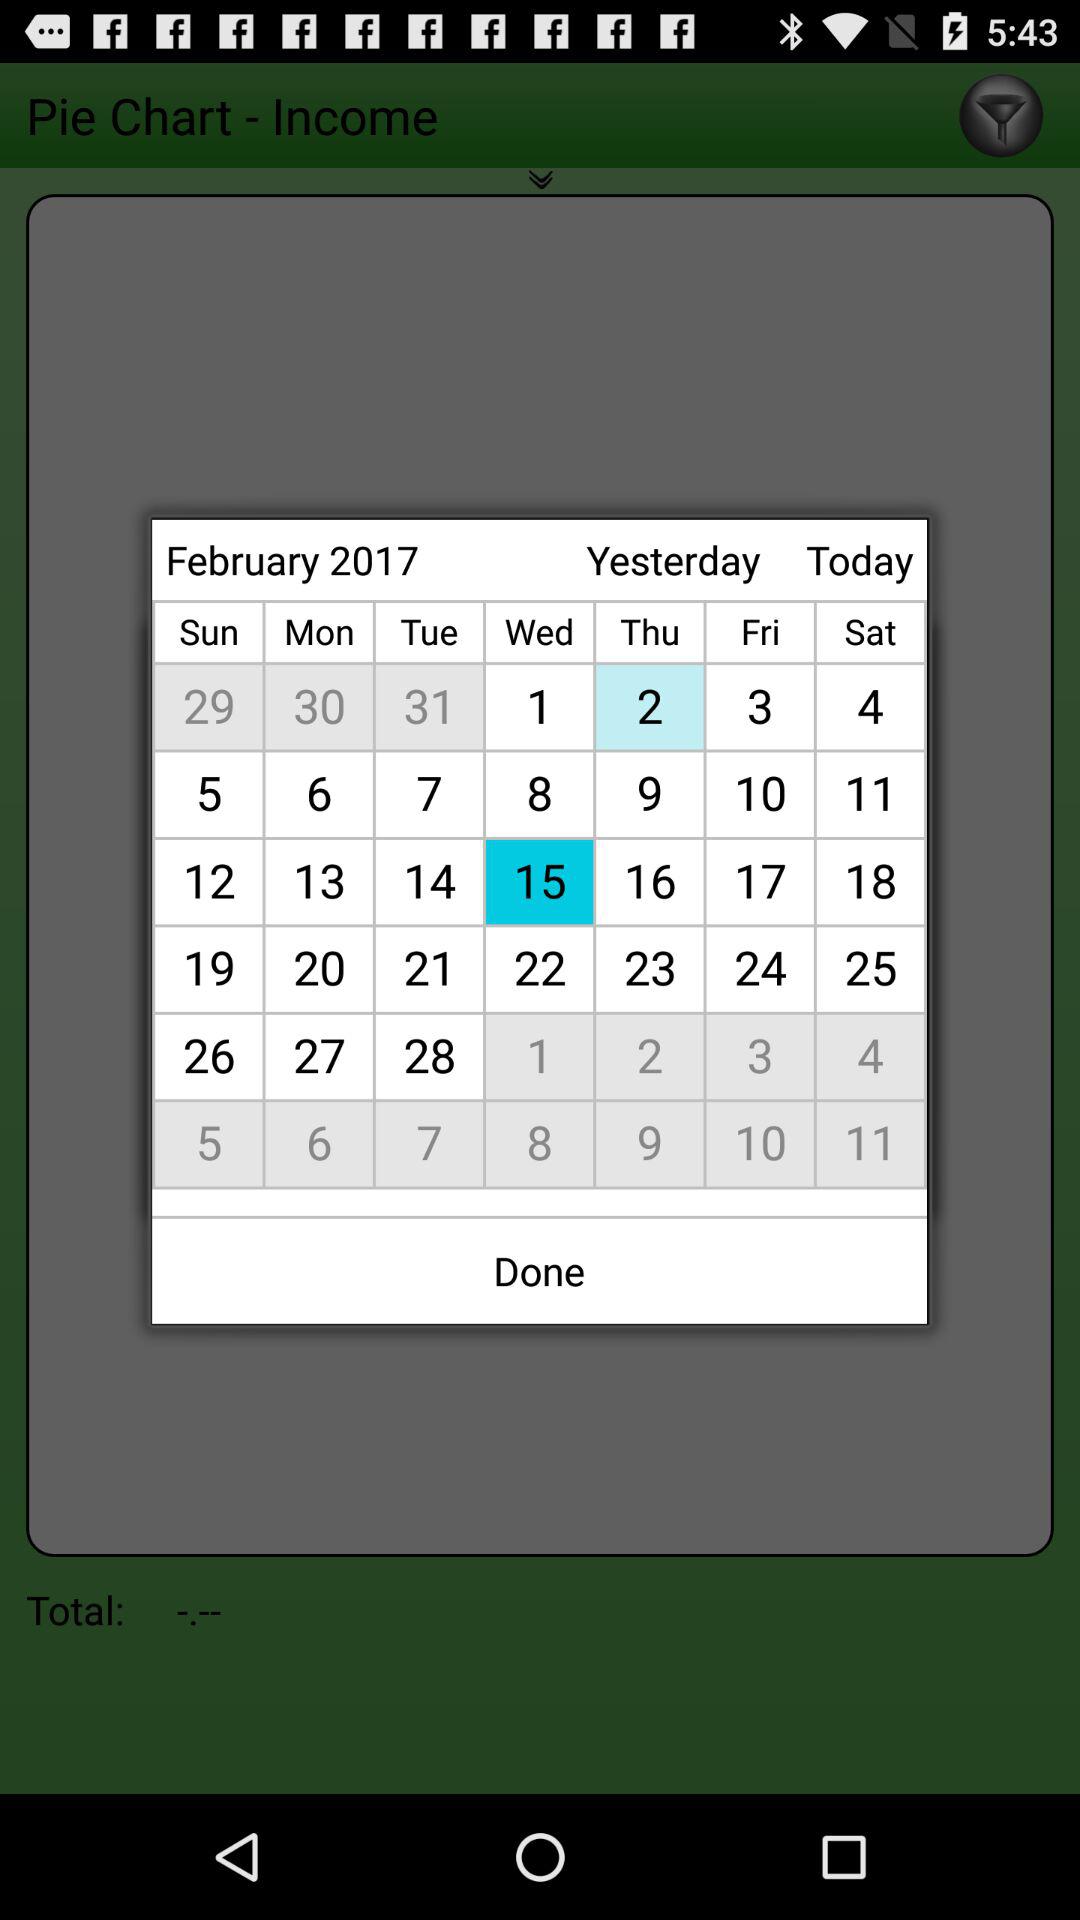 This screenshot has height=1920, width=1080. What do you see at coordinates (672, 560) in the screenshot?
I see `click icon to the left of the today icon` at bounding box center [672, 560].